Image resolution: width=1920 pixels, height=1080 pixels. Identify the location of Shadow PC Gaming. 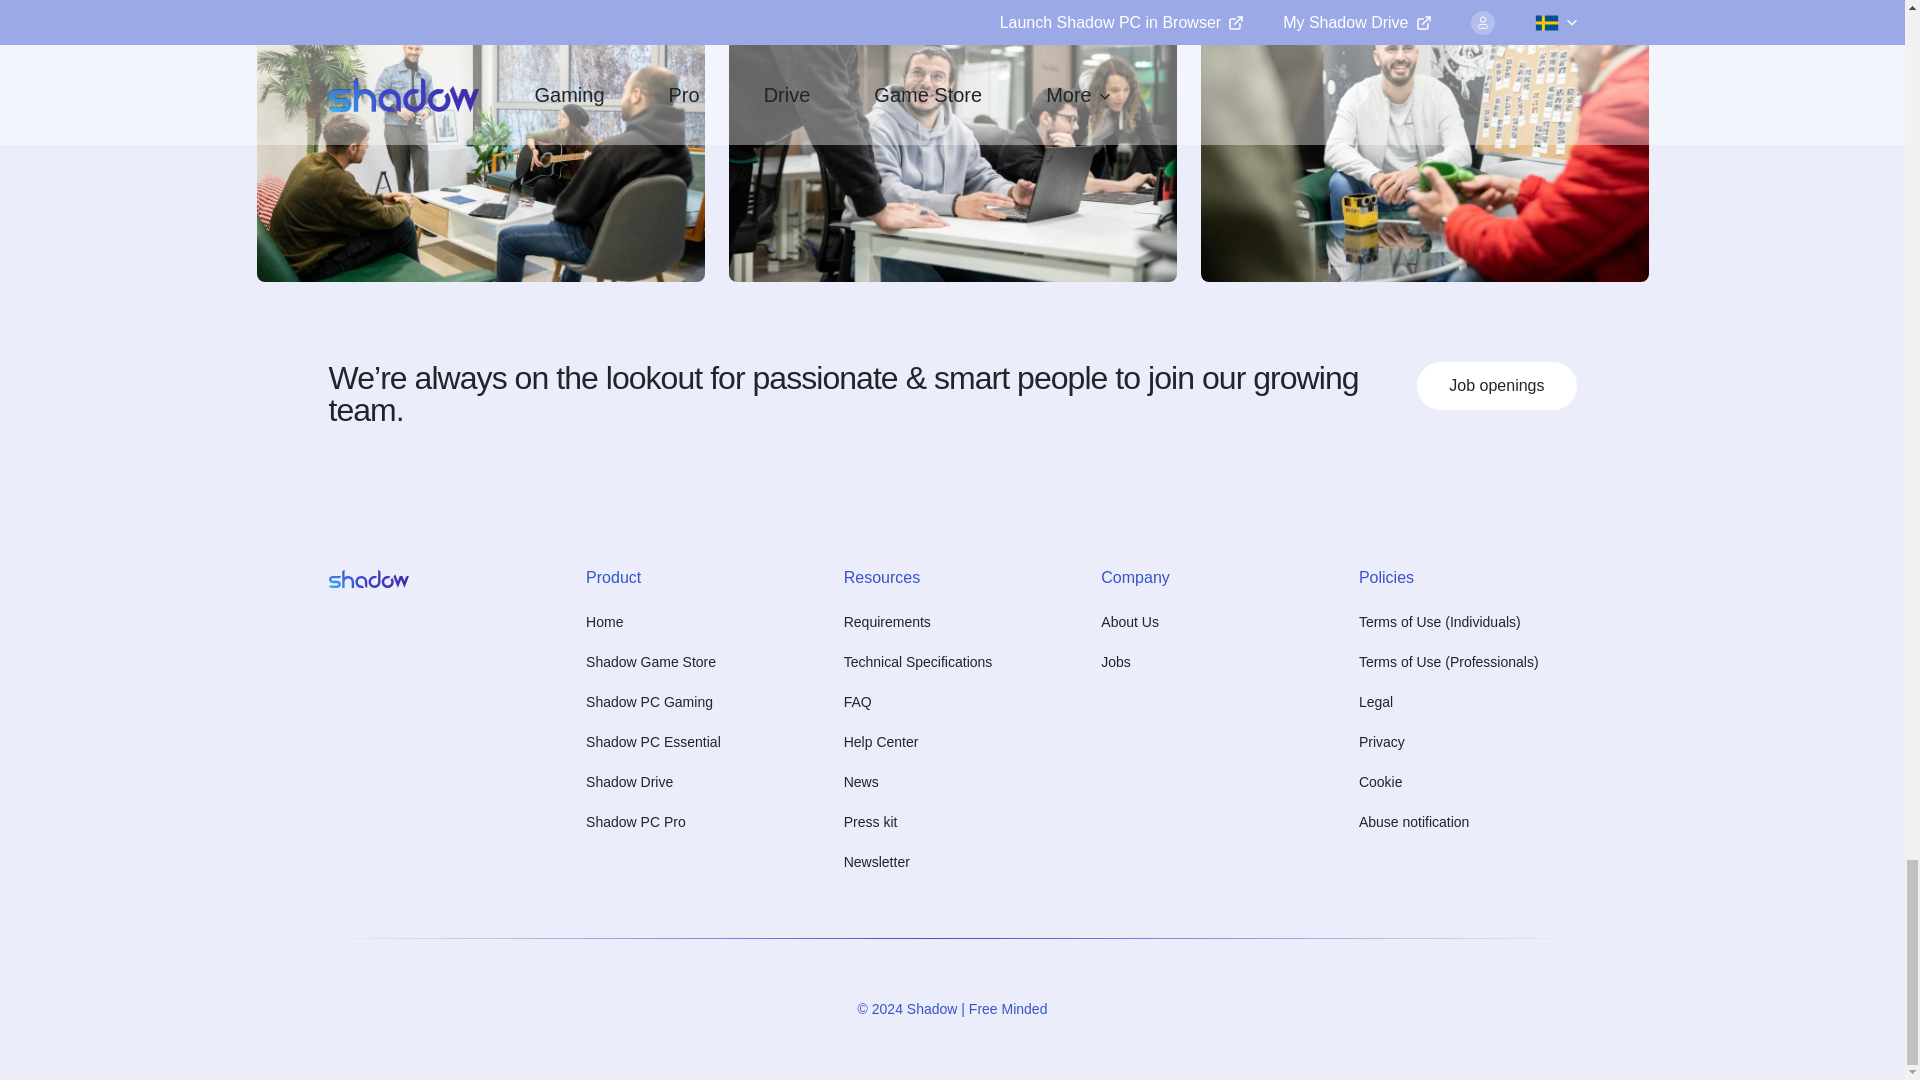
(648, 702).